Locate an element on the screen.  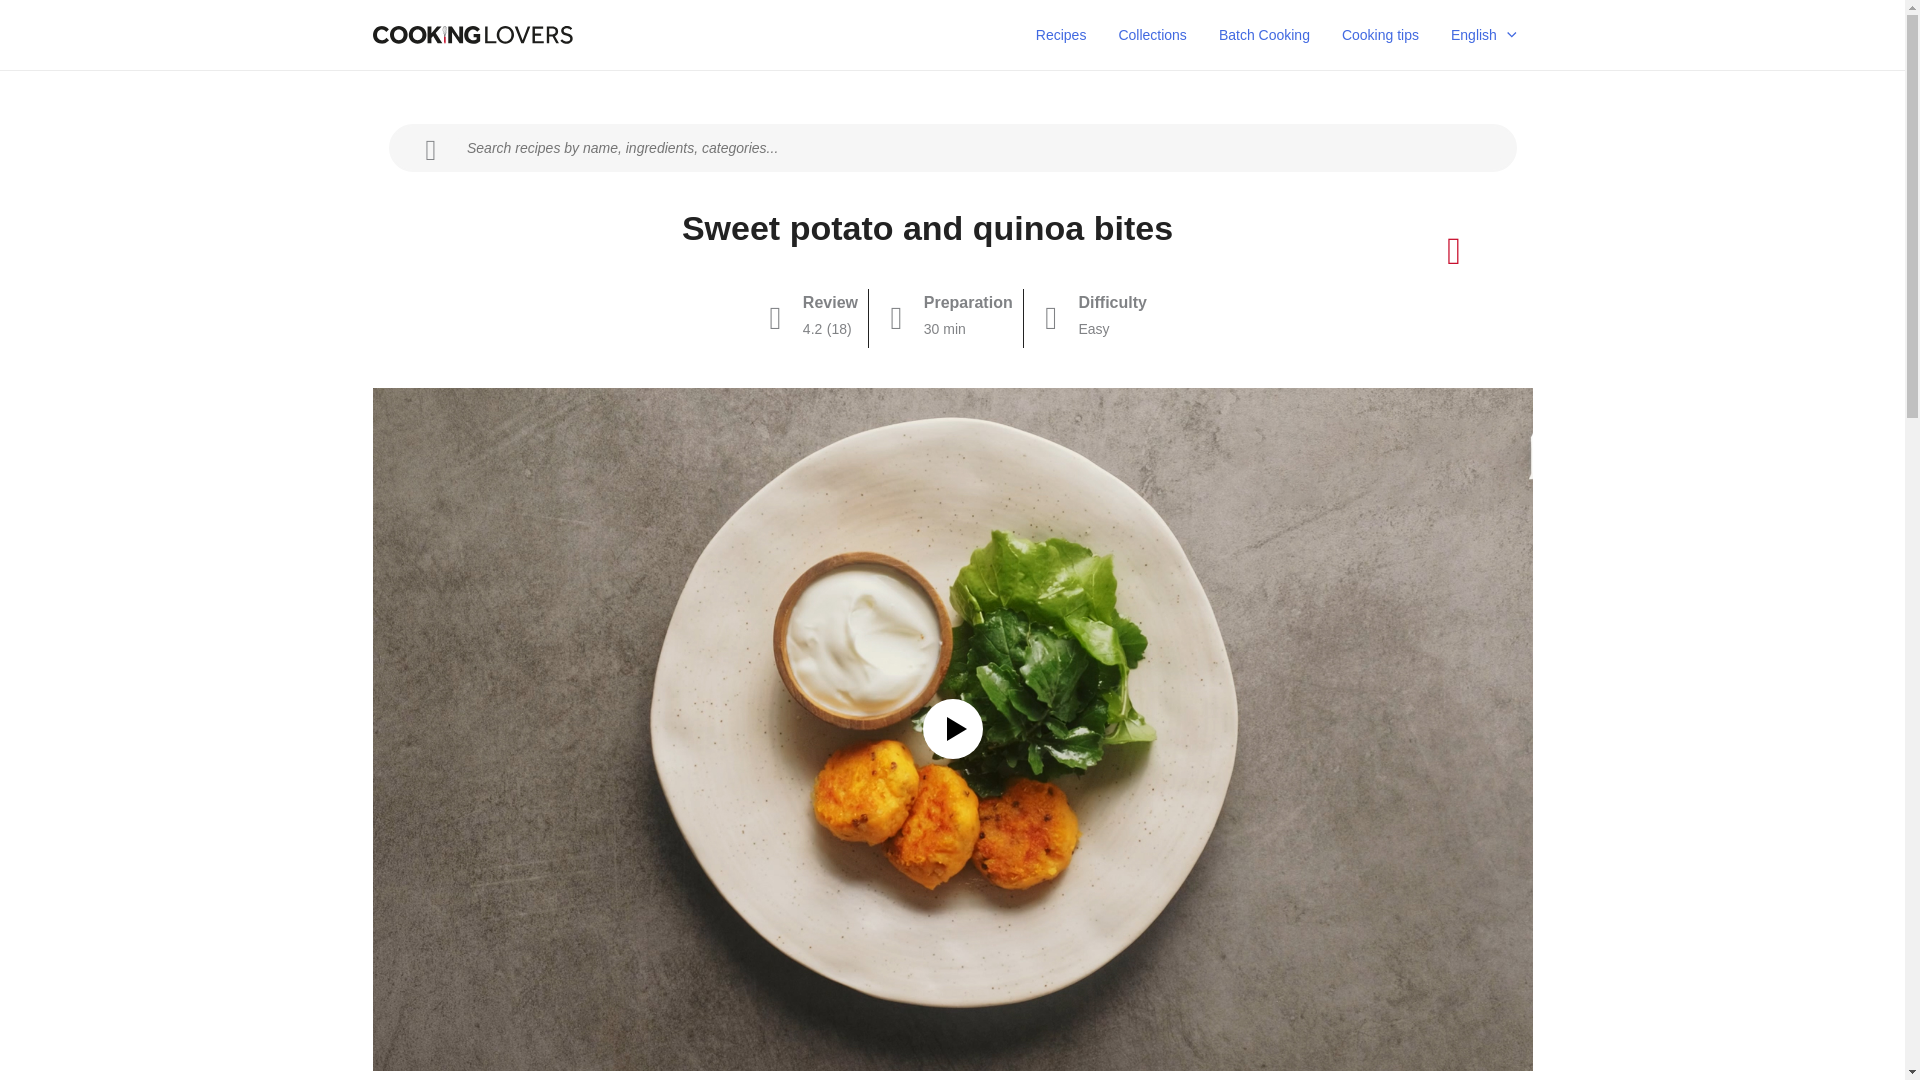
Collections is located at coordinates (1152, 35).